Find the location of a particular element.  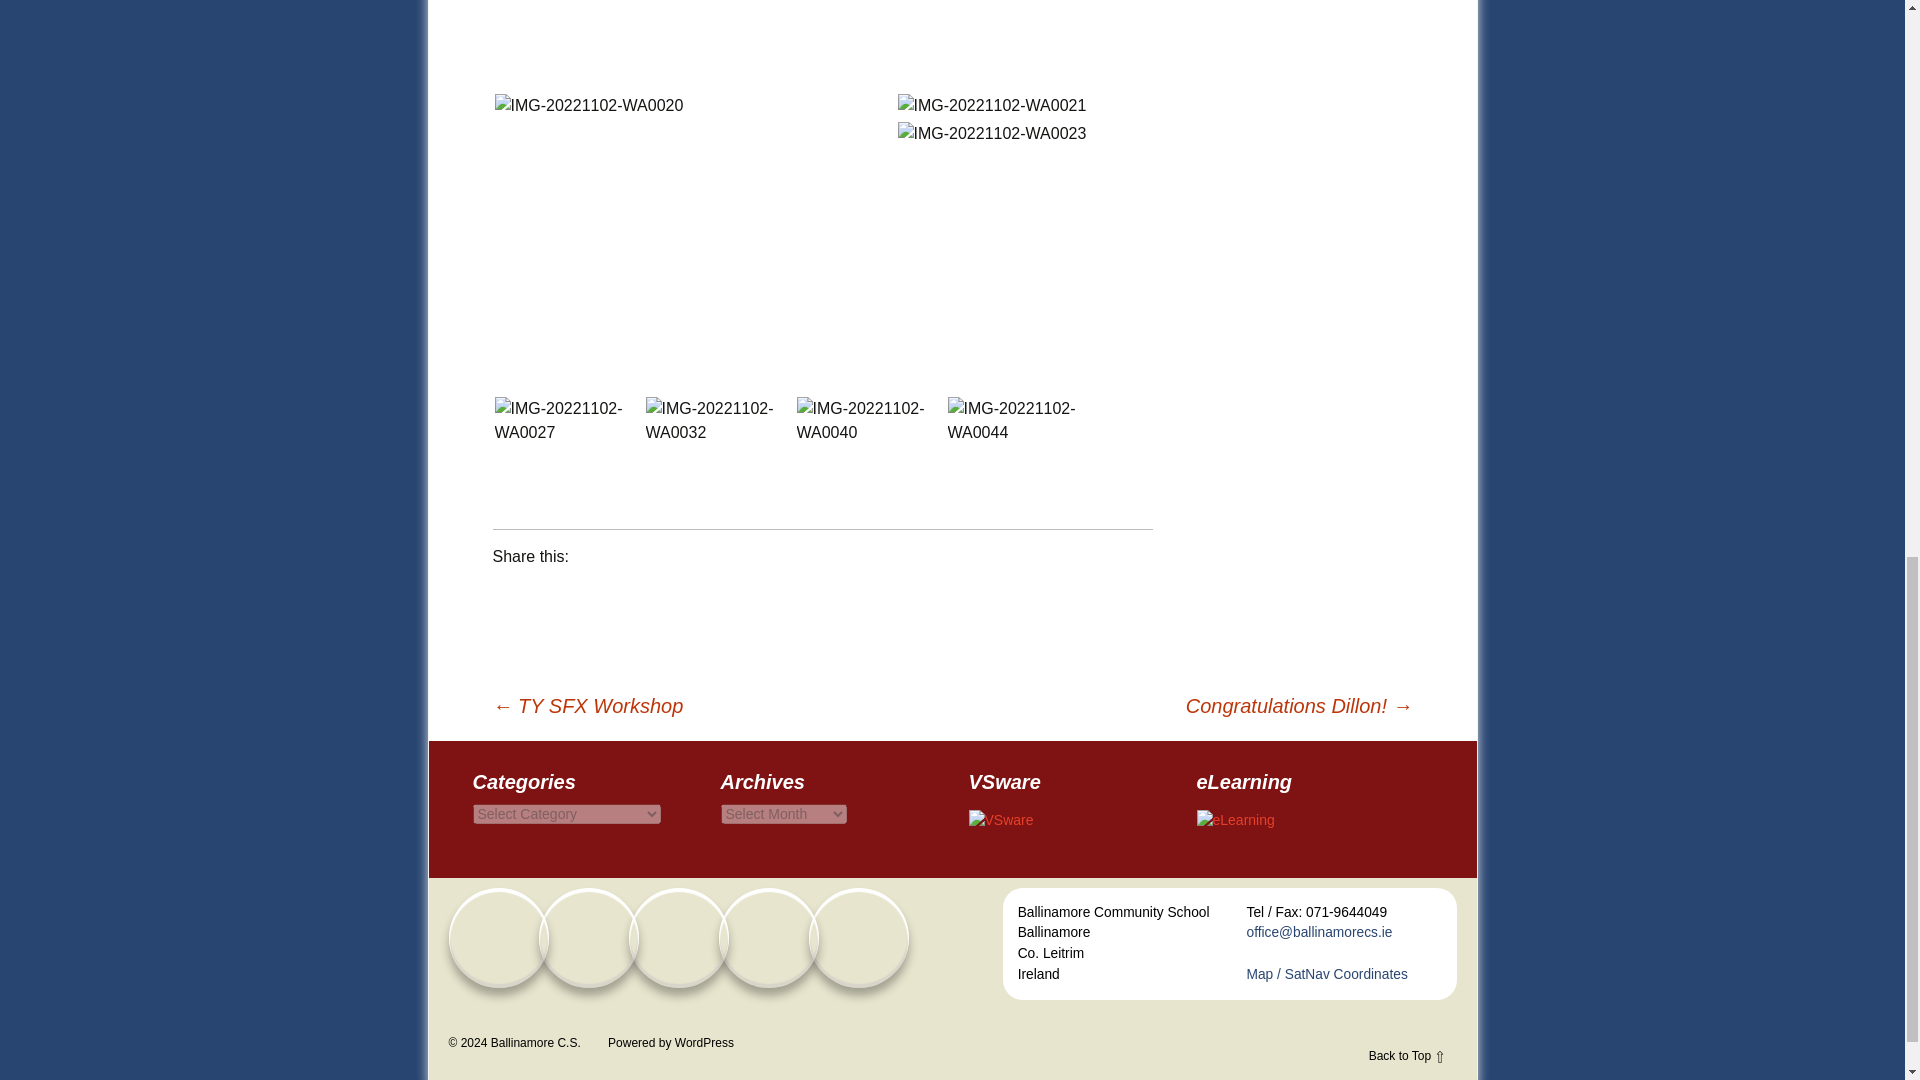

IMG-20221102-WA0023 is located at coordinates (992, 134).